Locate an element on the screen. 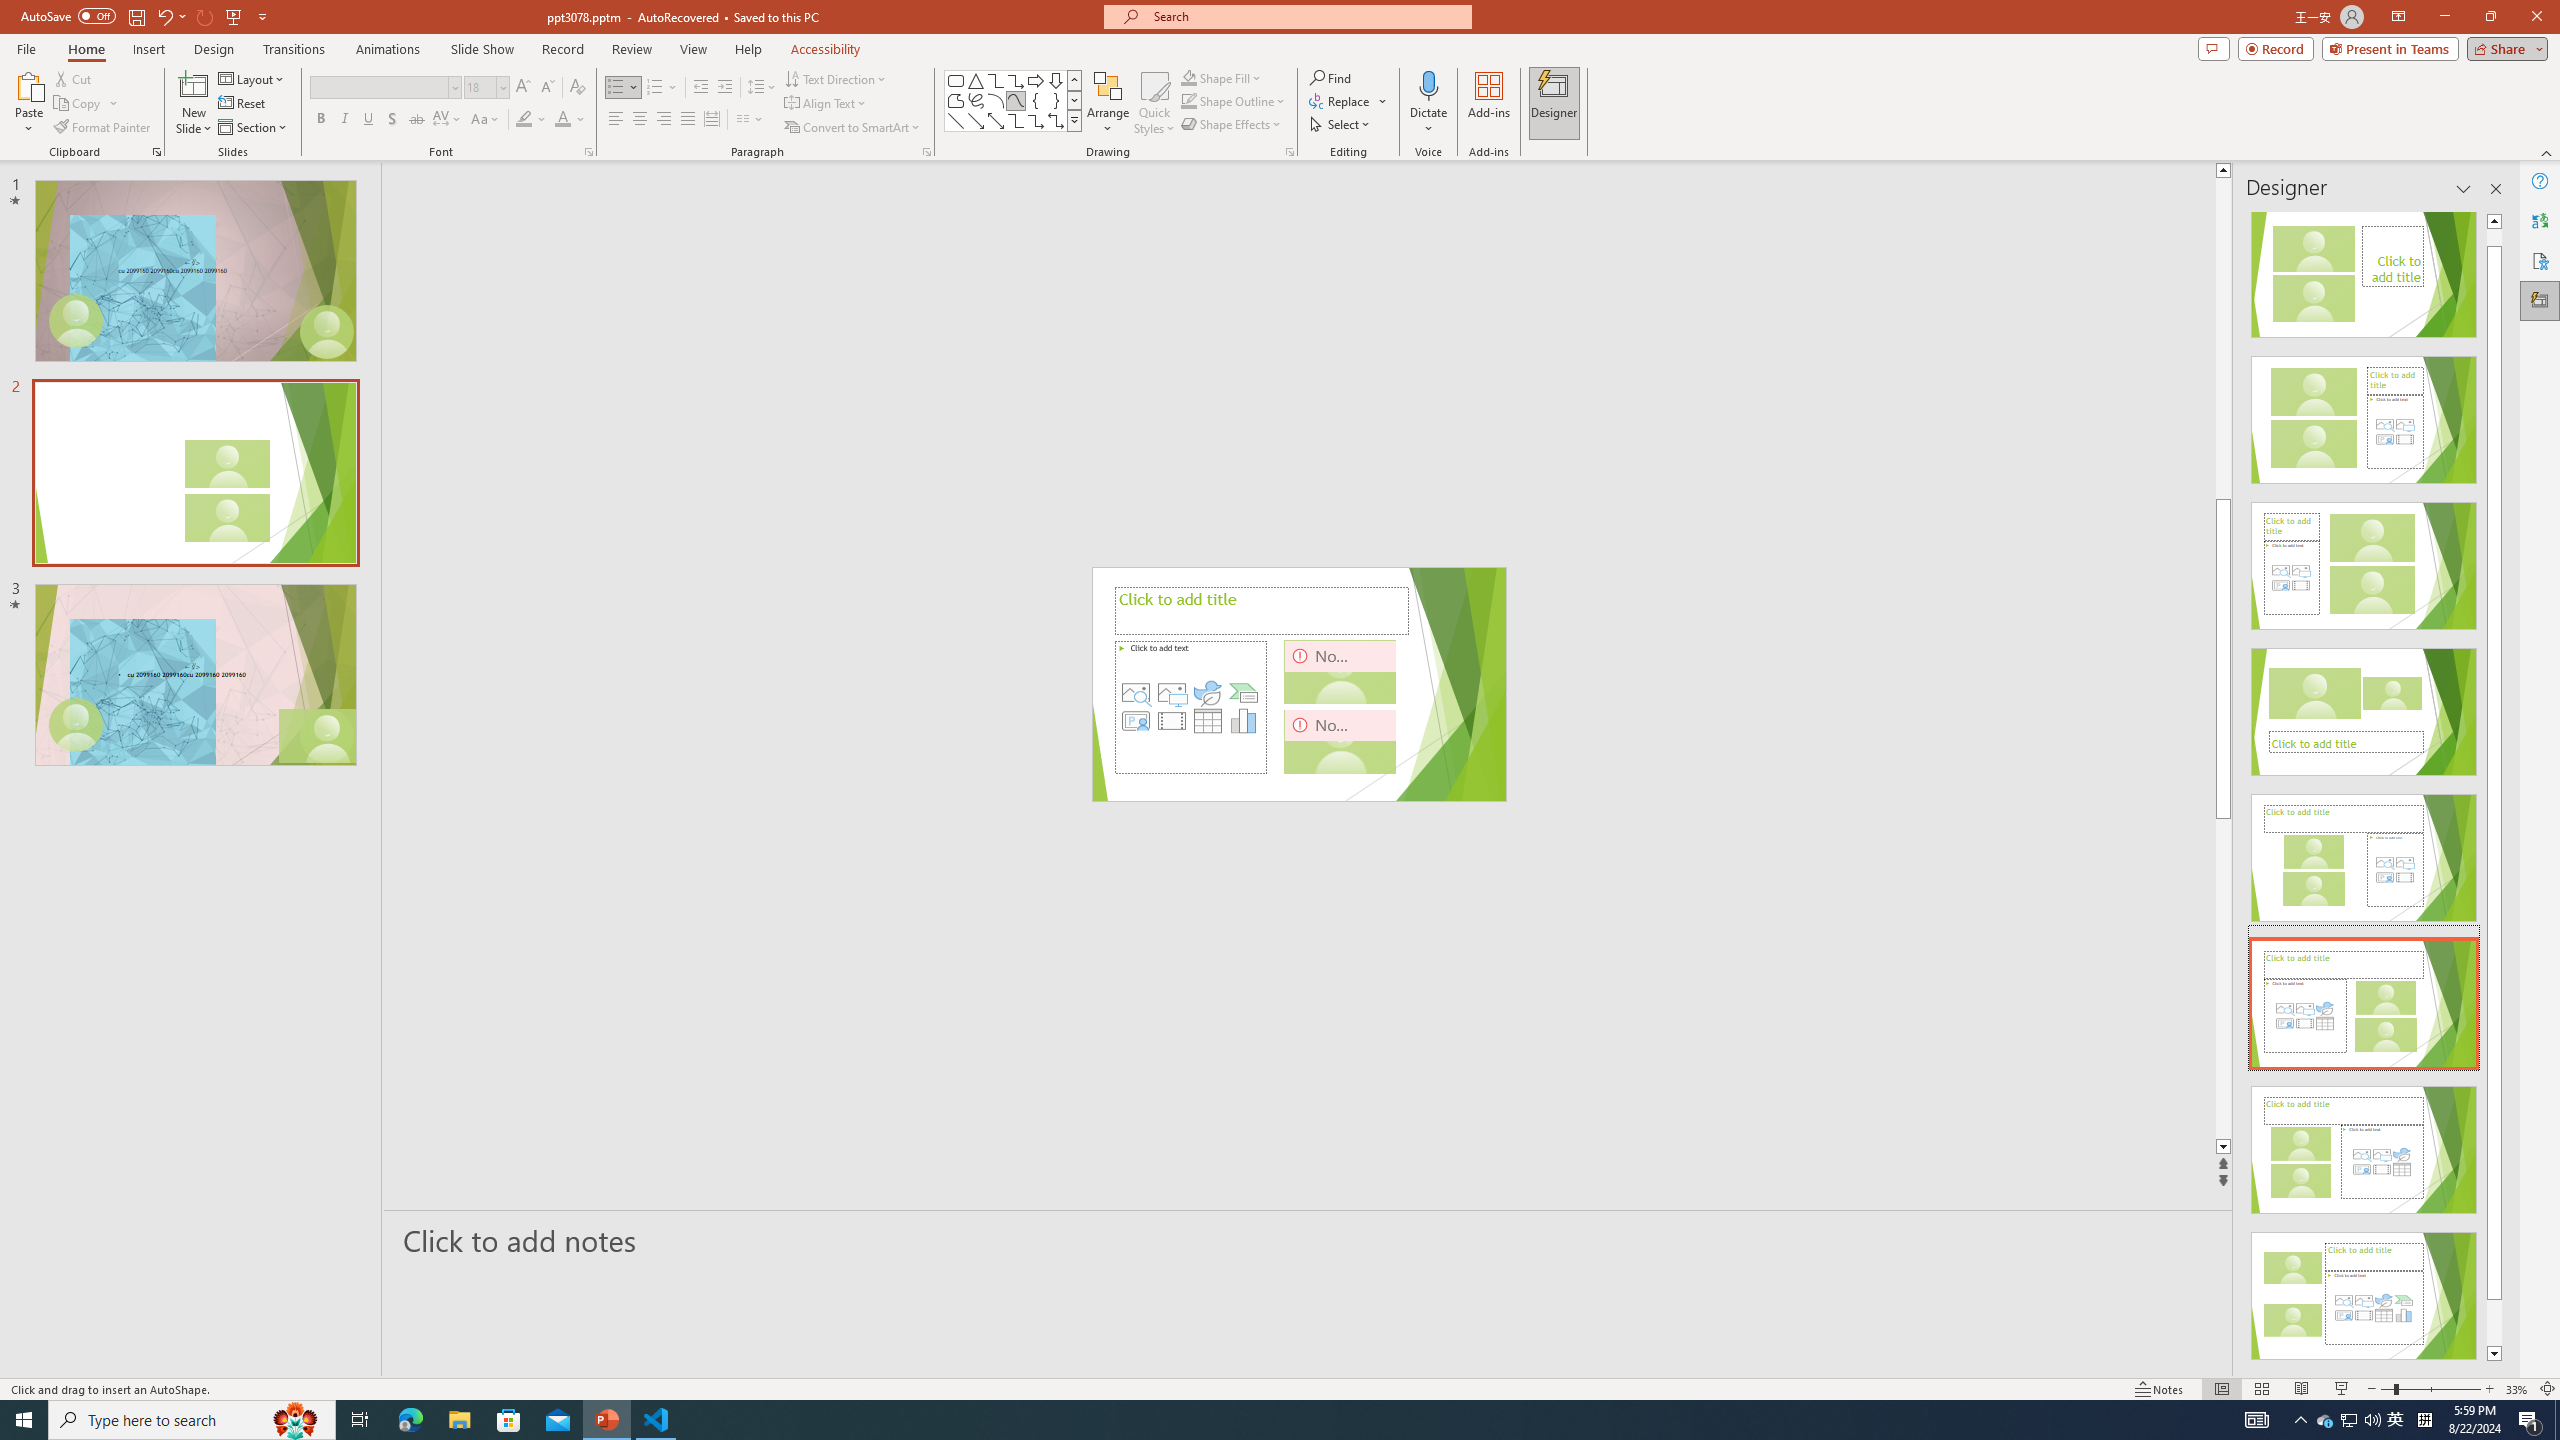  Camera 5, No camera detected. is located at coordinates (1340, 672).